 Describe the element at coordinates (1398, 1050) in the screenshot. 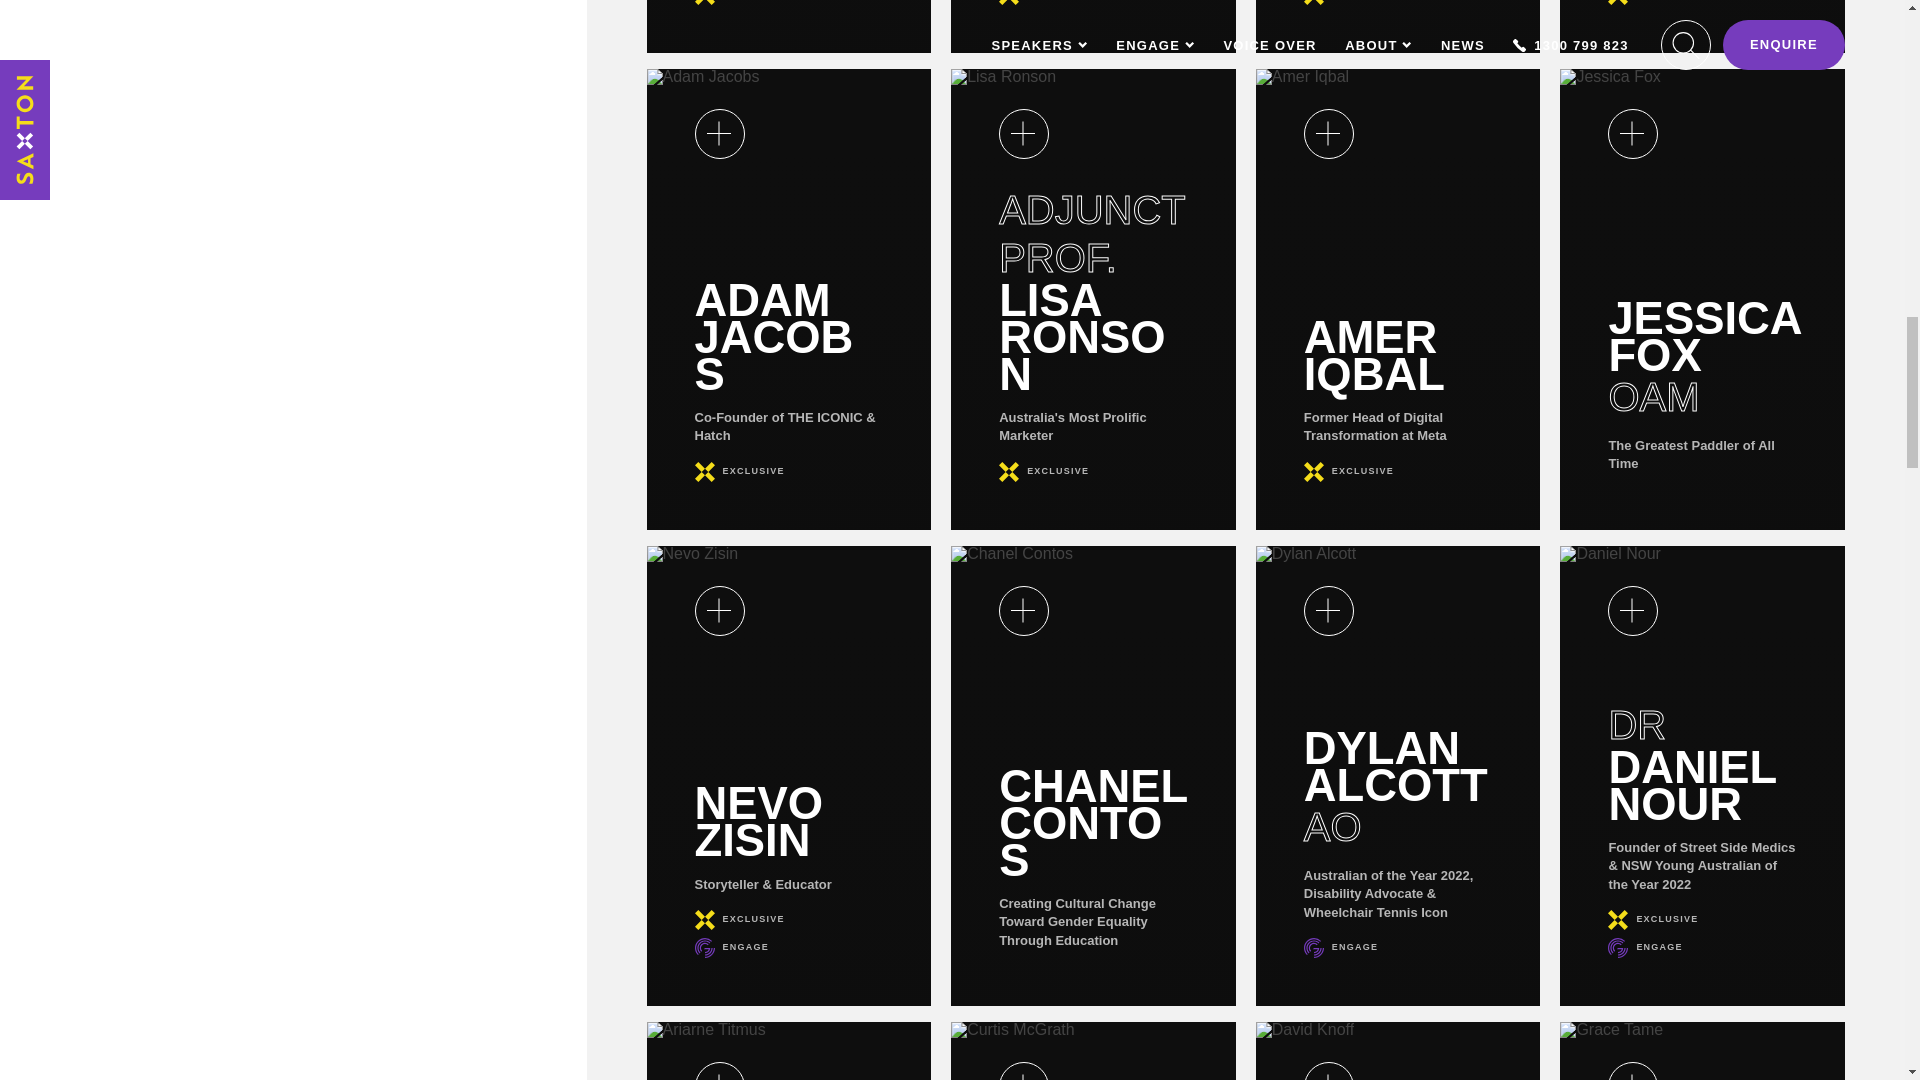

I see `David Knoff` at that location.